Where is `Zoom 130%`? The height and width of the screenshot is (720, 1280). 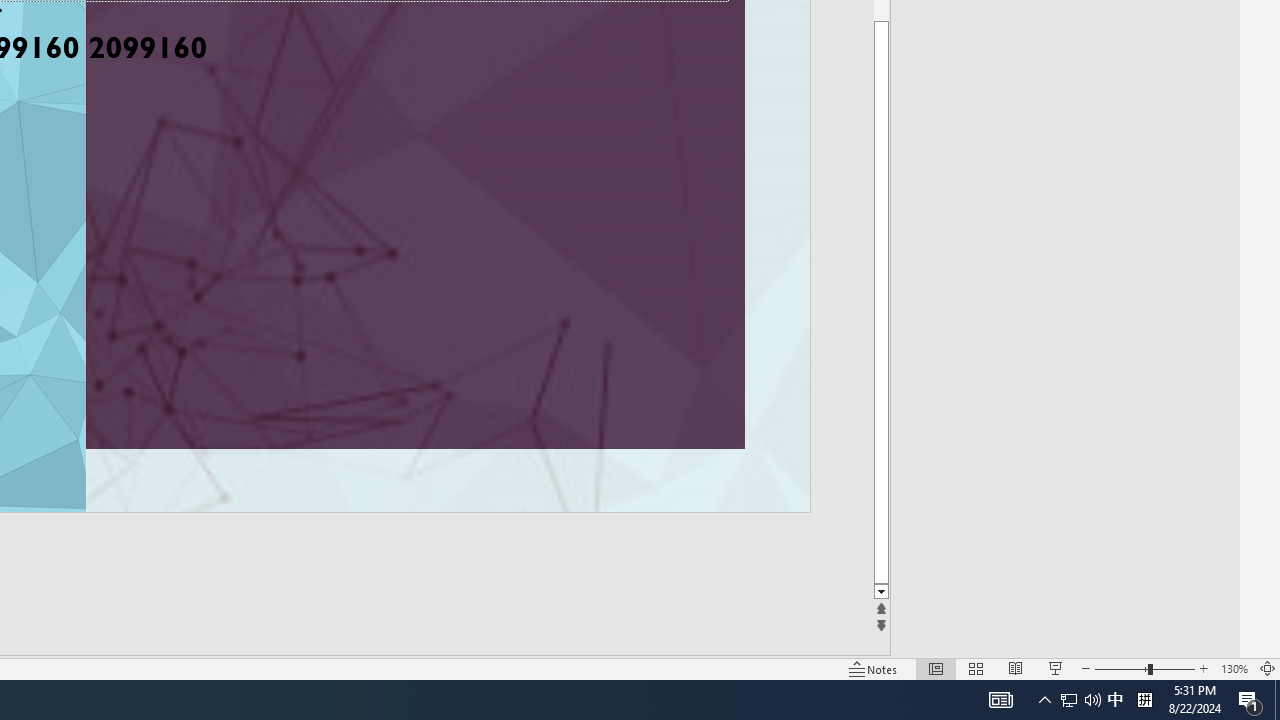
Zoom 130% is located at coordinates (1234, 668).